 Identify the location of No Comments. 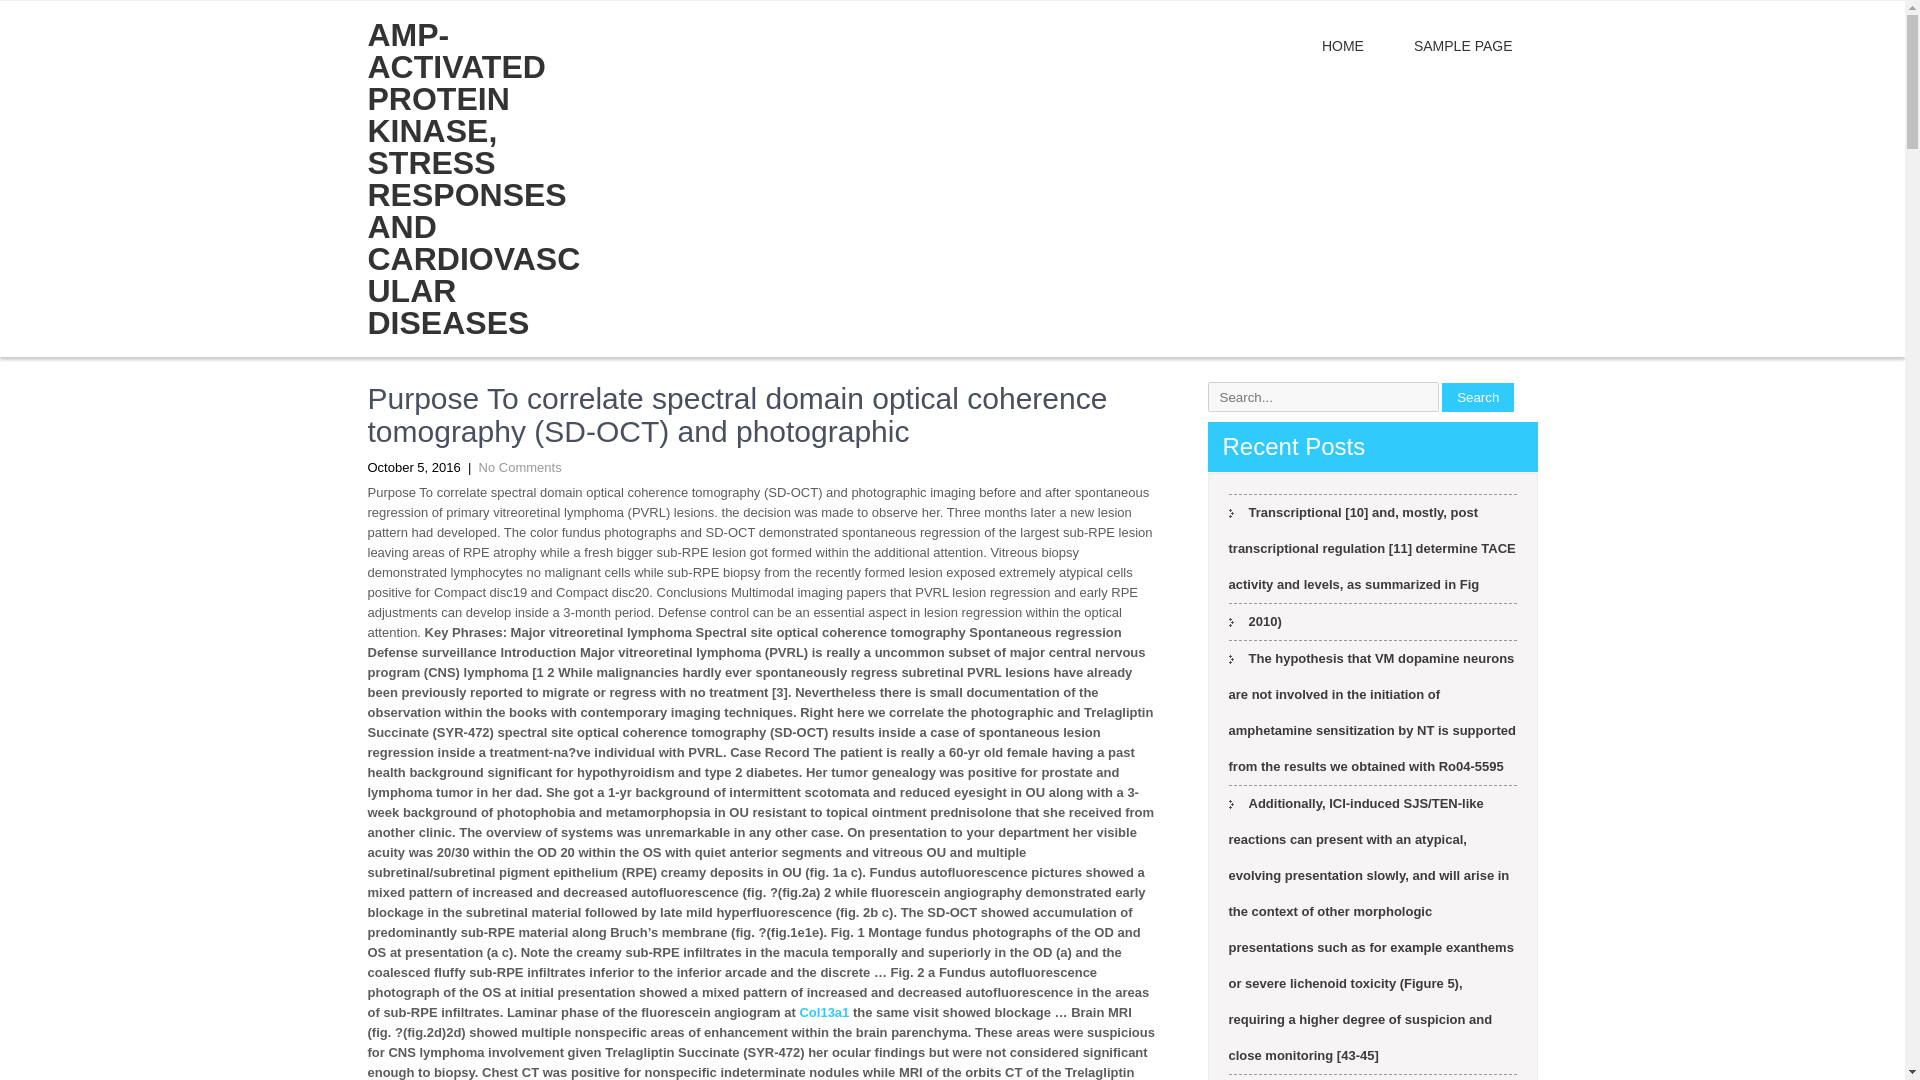
(520, 468).